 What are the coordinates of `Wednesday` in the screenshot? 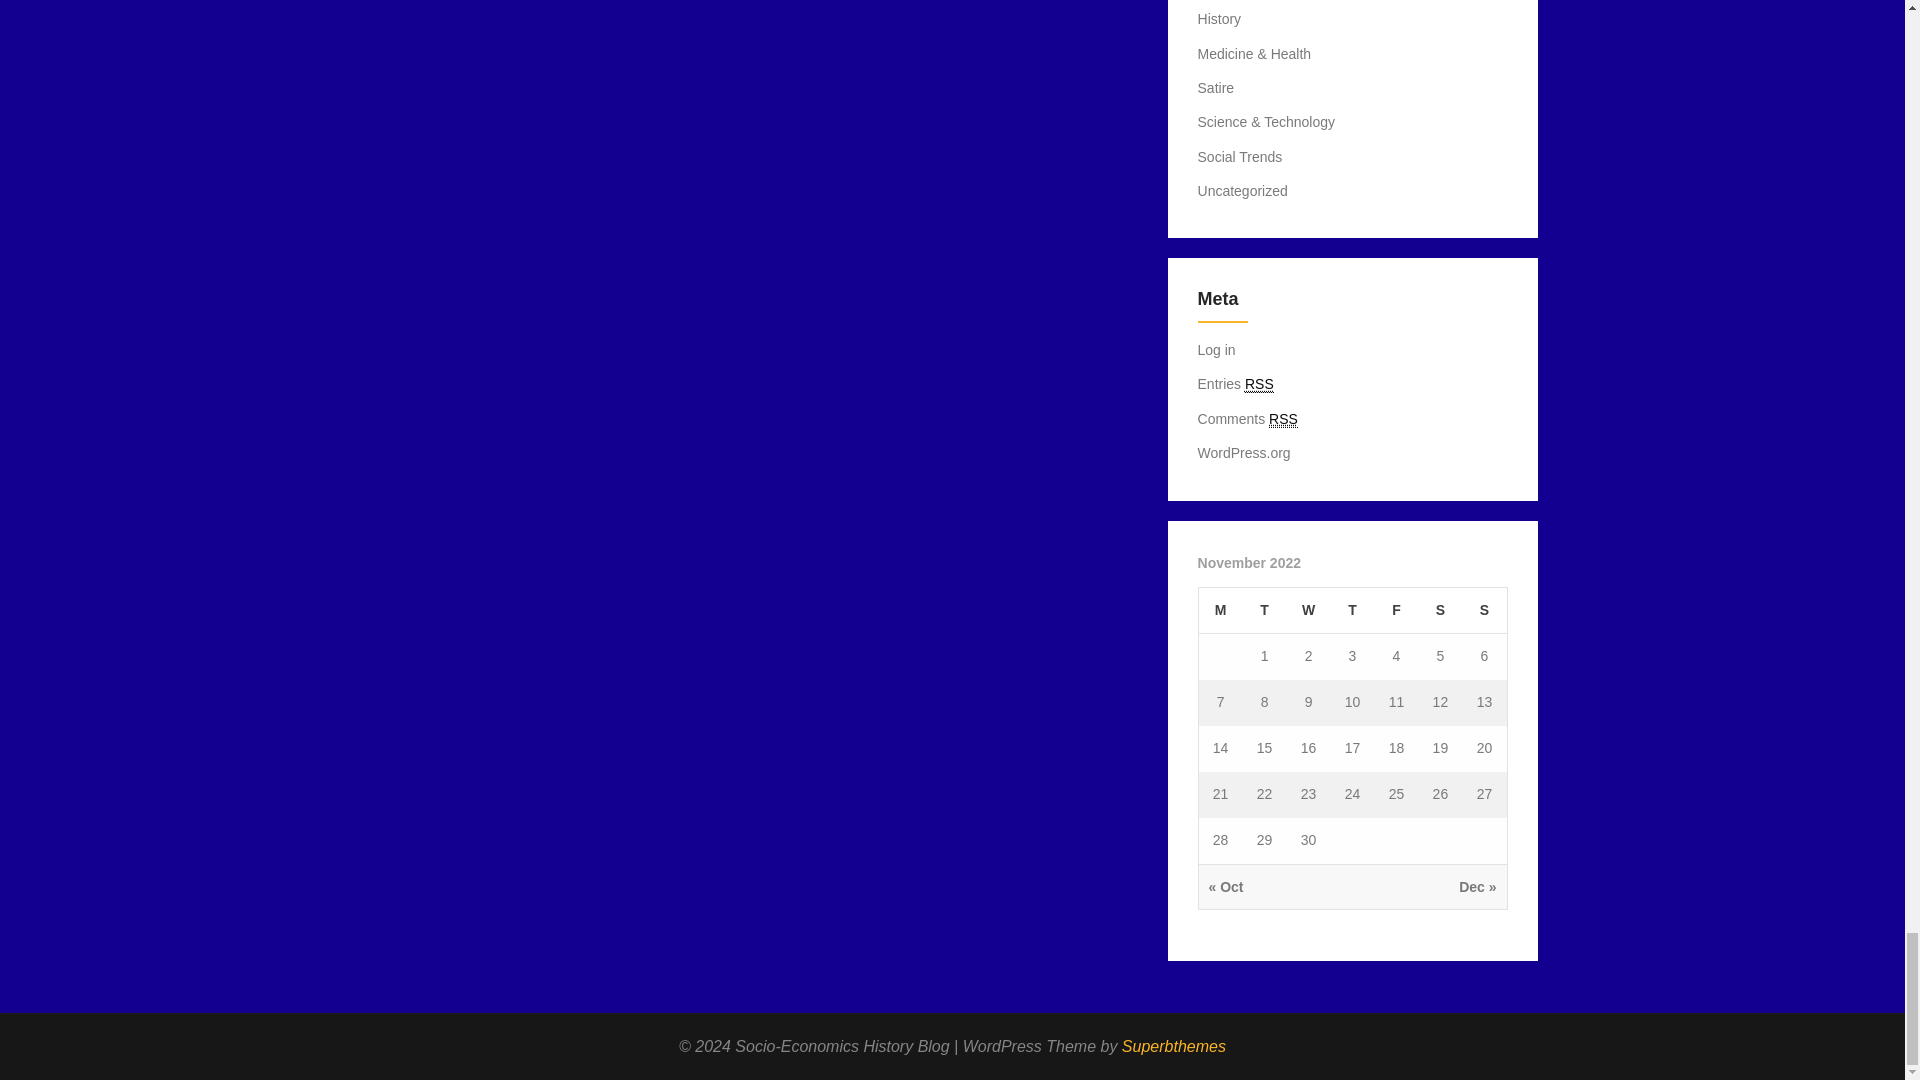 It's located at (1308, 610).